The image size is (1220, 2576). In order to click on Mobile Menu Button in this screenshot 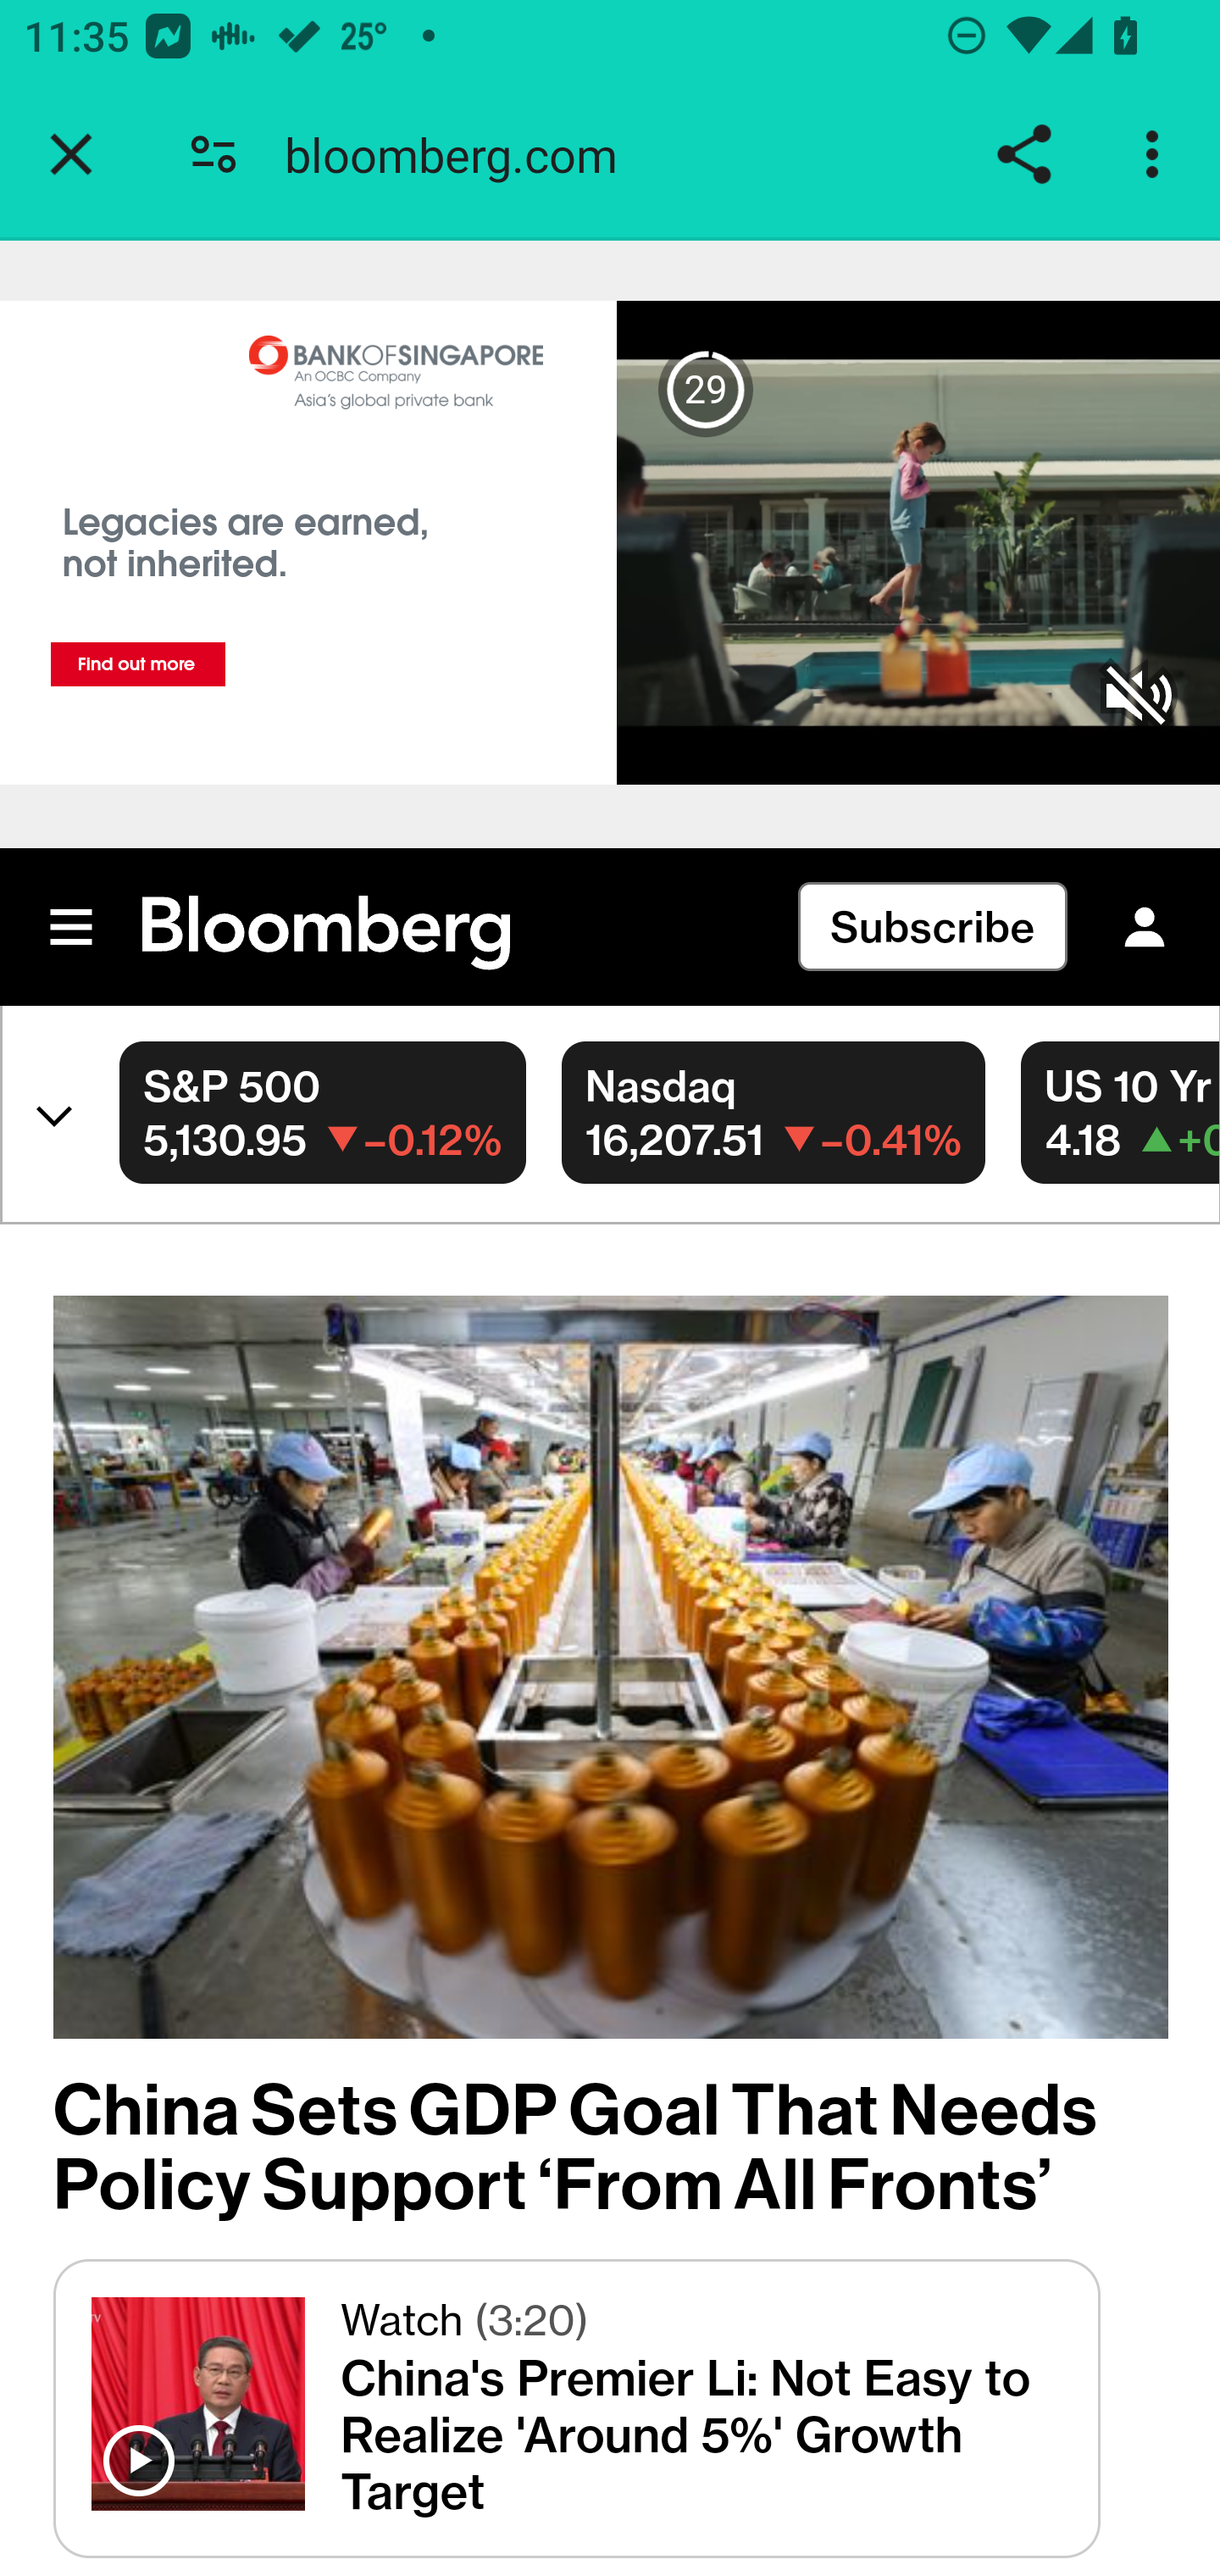, I will do `click(73, 927)`.